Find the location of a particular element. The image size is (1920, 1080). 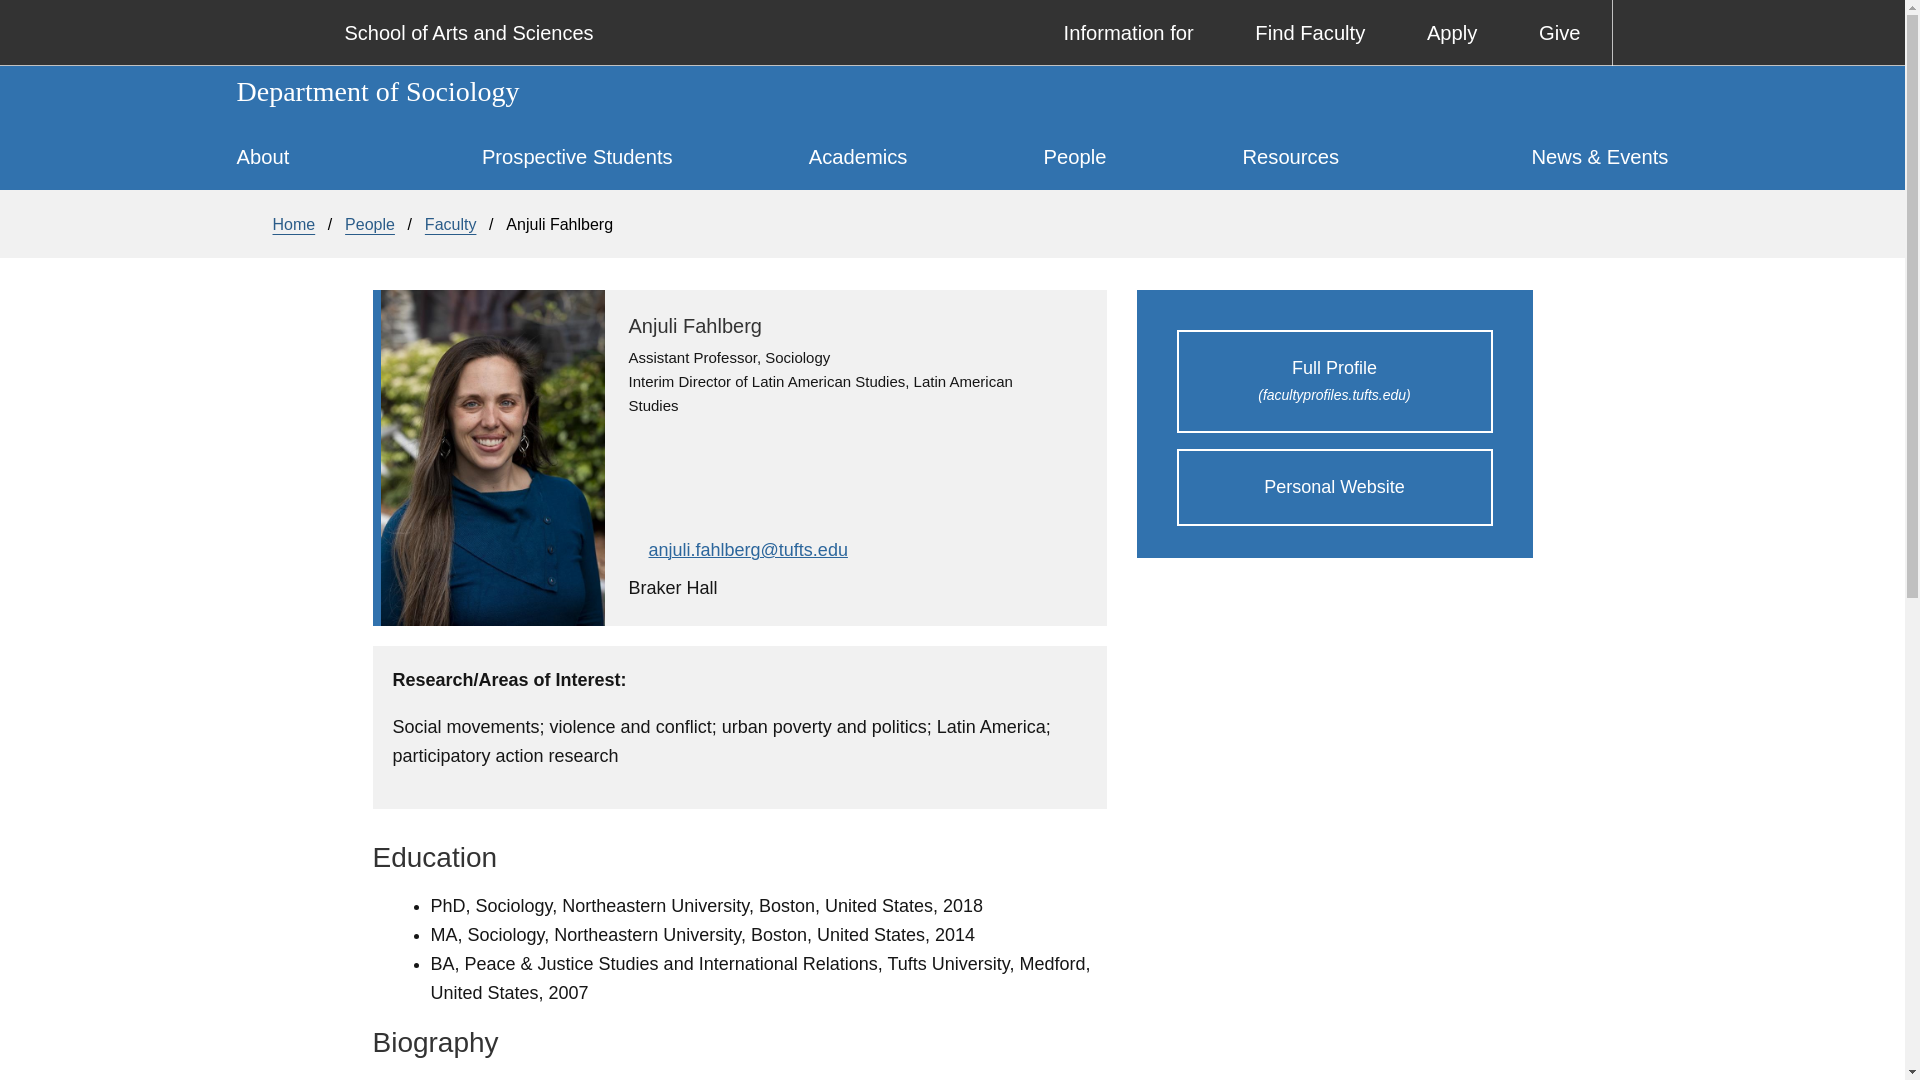

Information for is located at coordinates (1113, 32).